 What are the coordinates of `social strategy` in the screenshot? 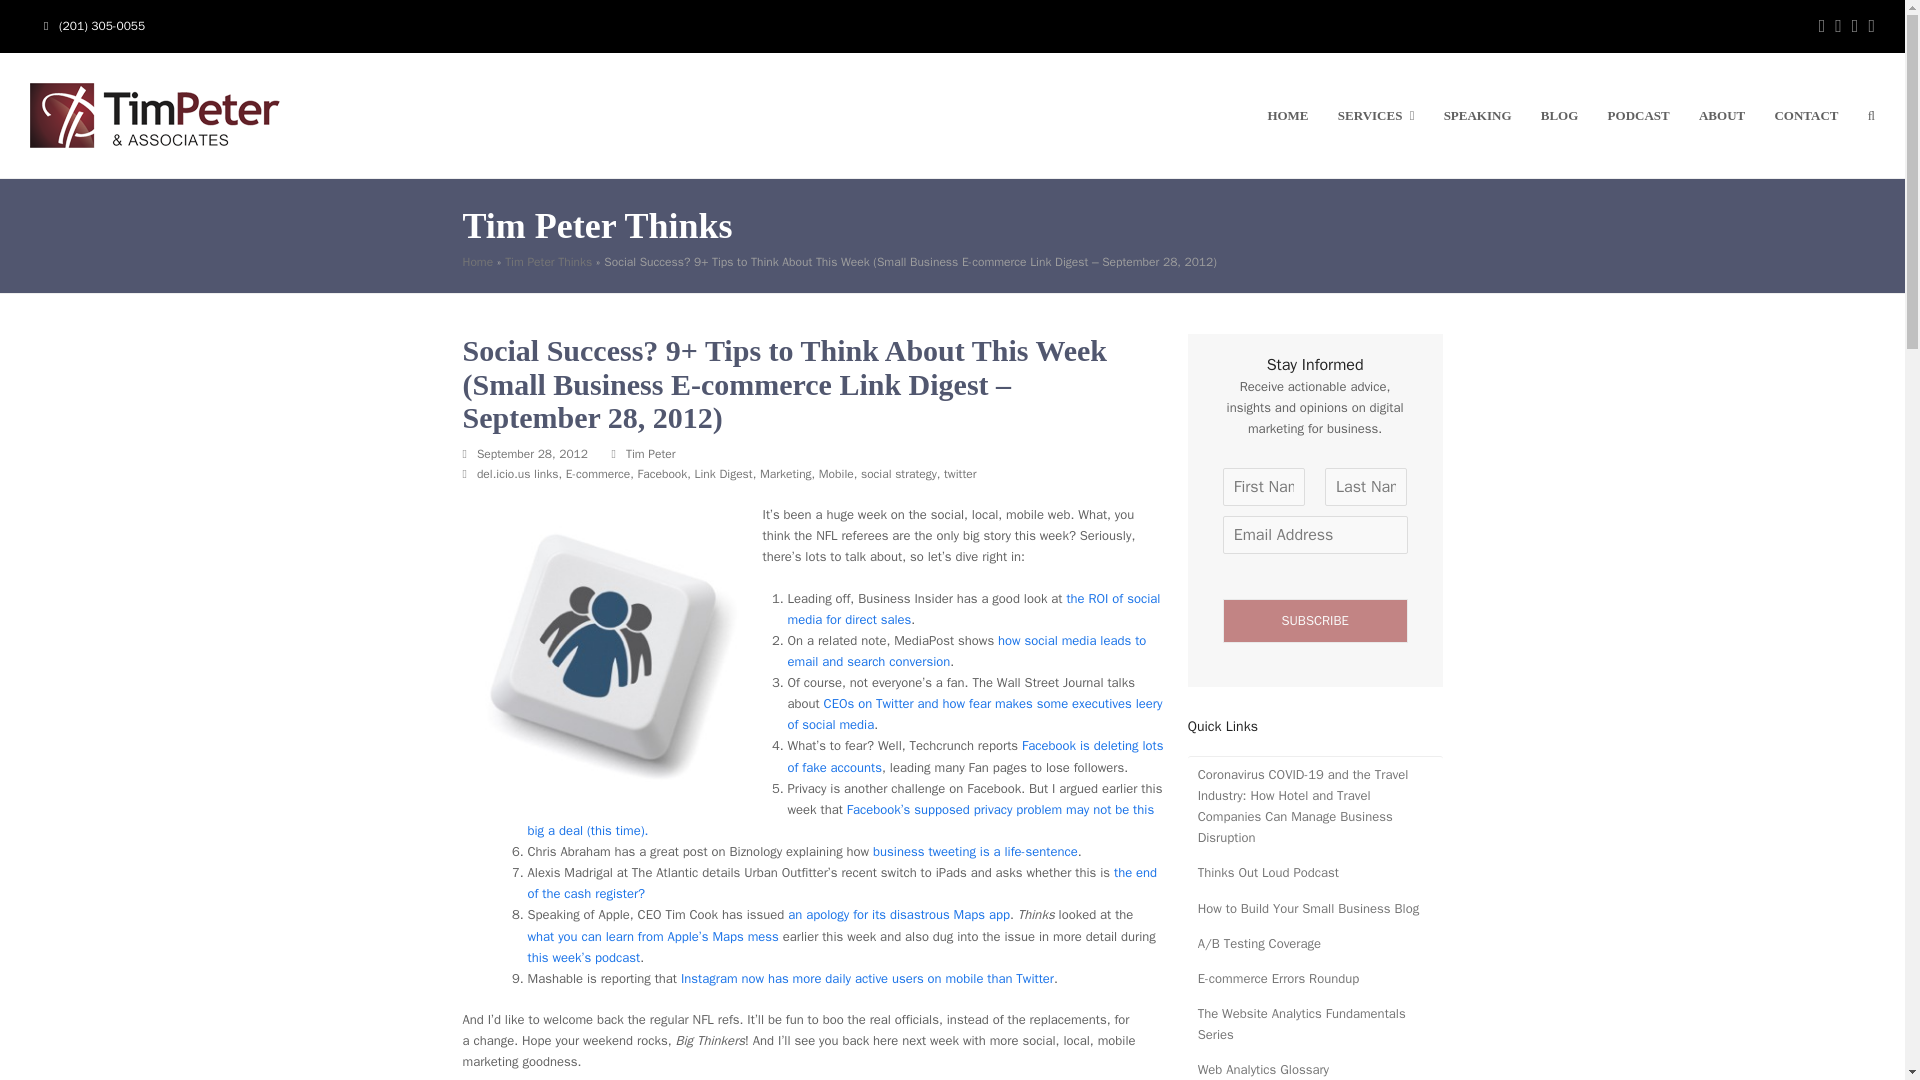 It's located at (898, 473).